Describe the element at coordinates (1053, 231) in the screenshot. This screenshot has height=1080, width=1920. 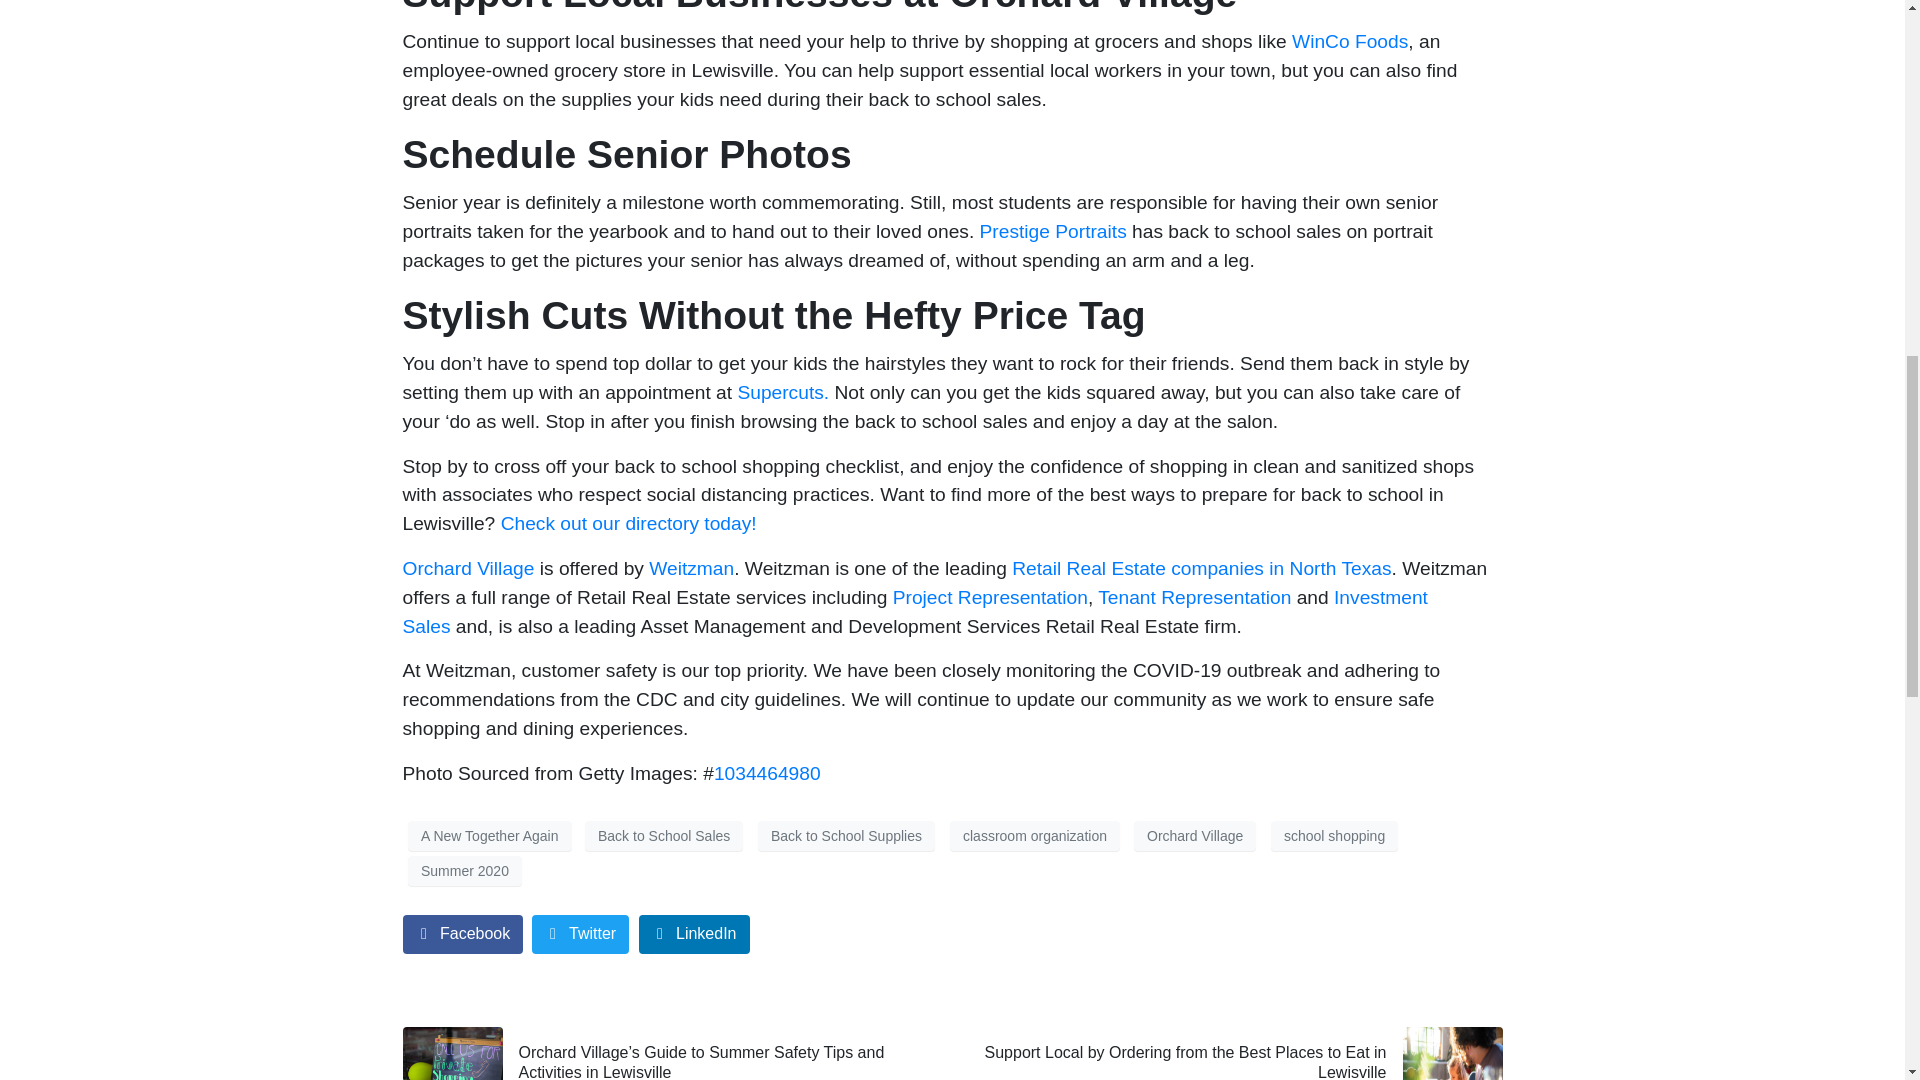
I see `Prestige Portraits` at that location.